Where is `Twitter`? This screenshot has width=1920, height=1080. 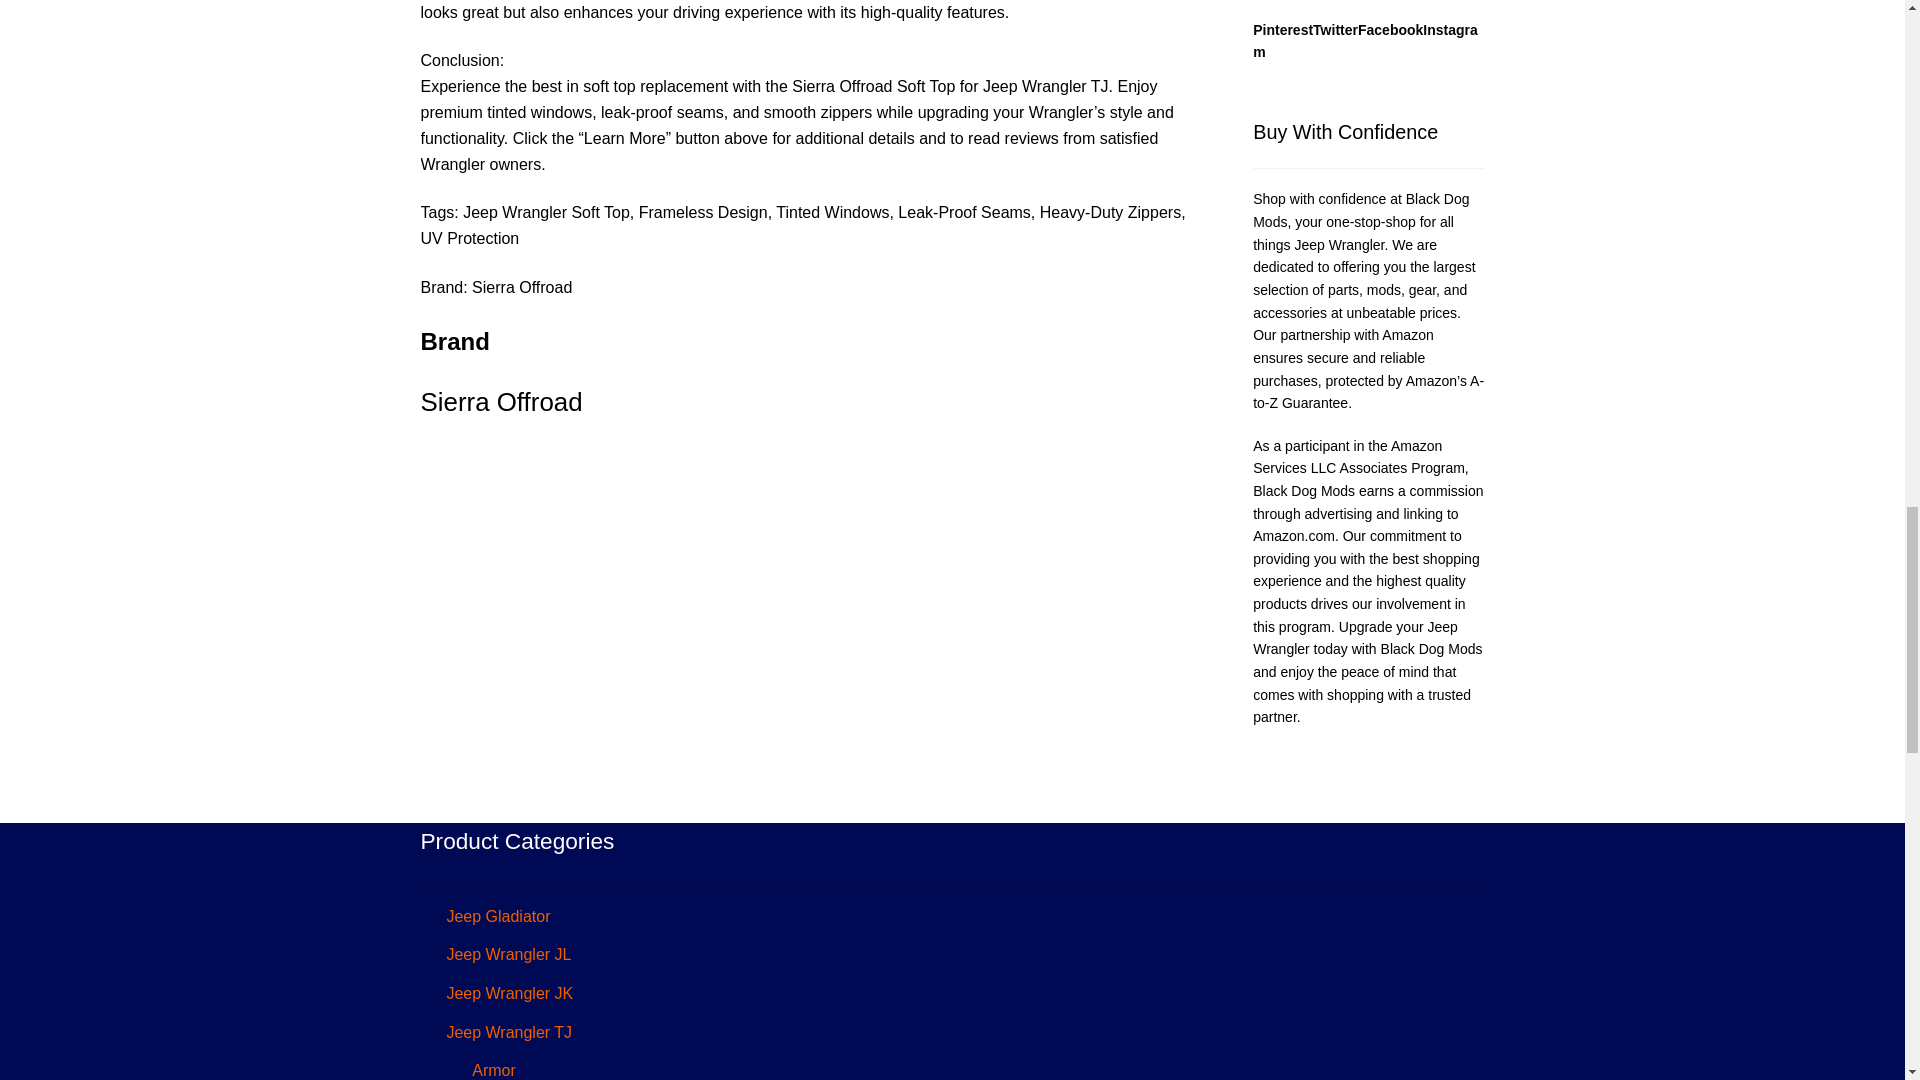 Twitter is located at coordinates (1335, 29).